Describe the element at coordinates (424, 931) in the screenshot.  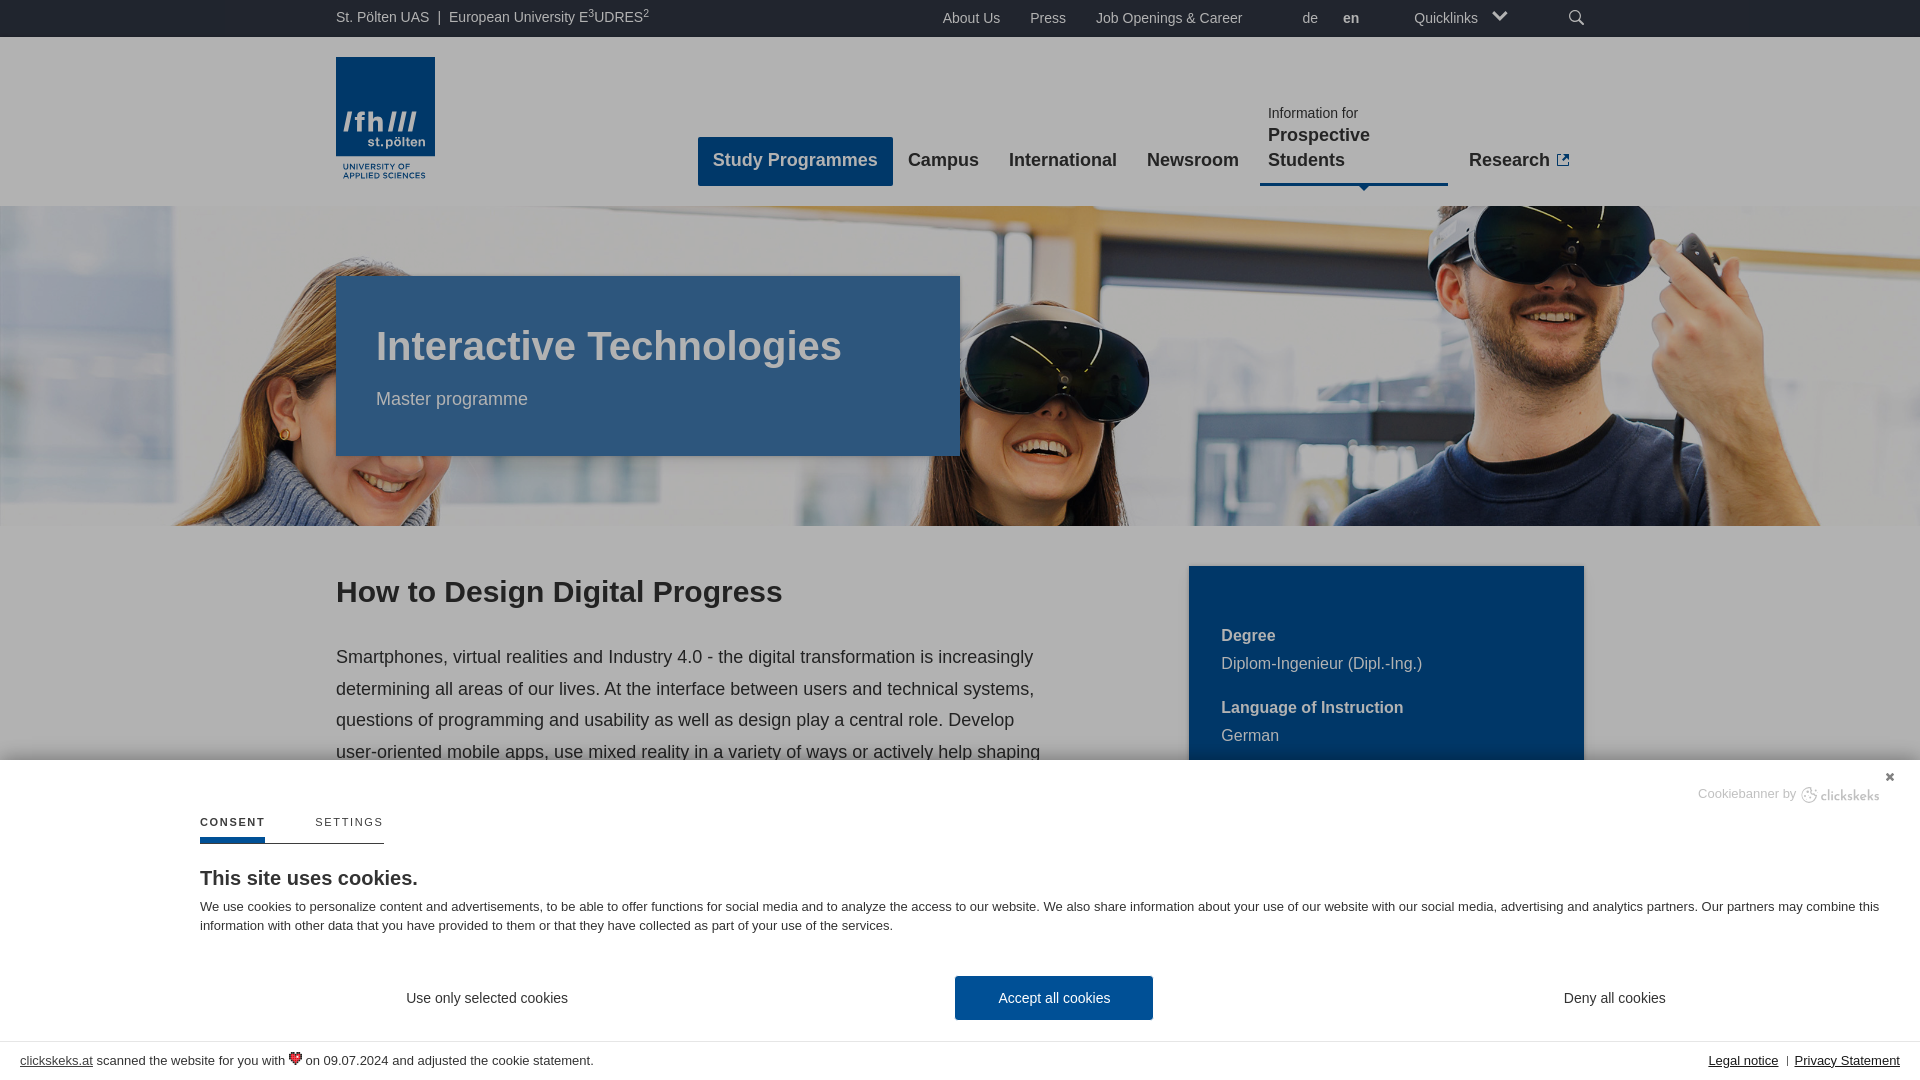
I see `Unterrichtssprache` at that location.